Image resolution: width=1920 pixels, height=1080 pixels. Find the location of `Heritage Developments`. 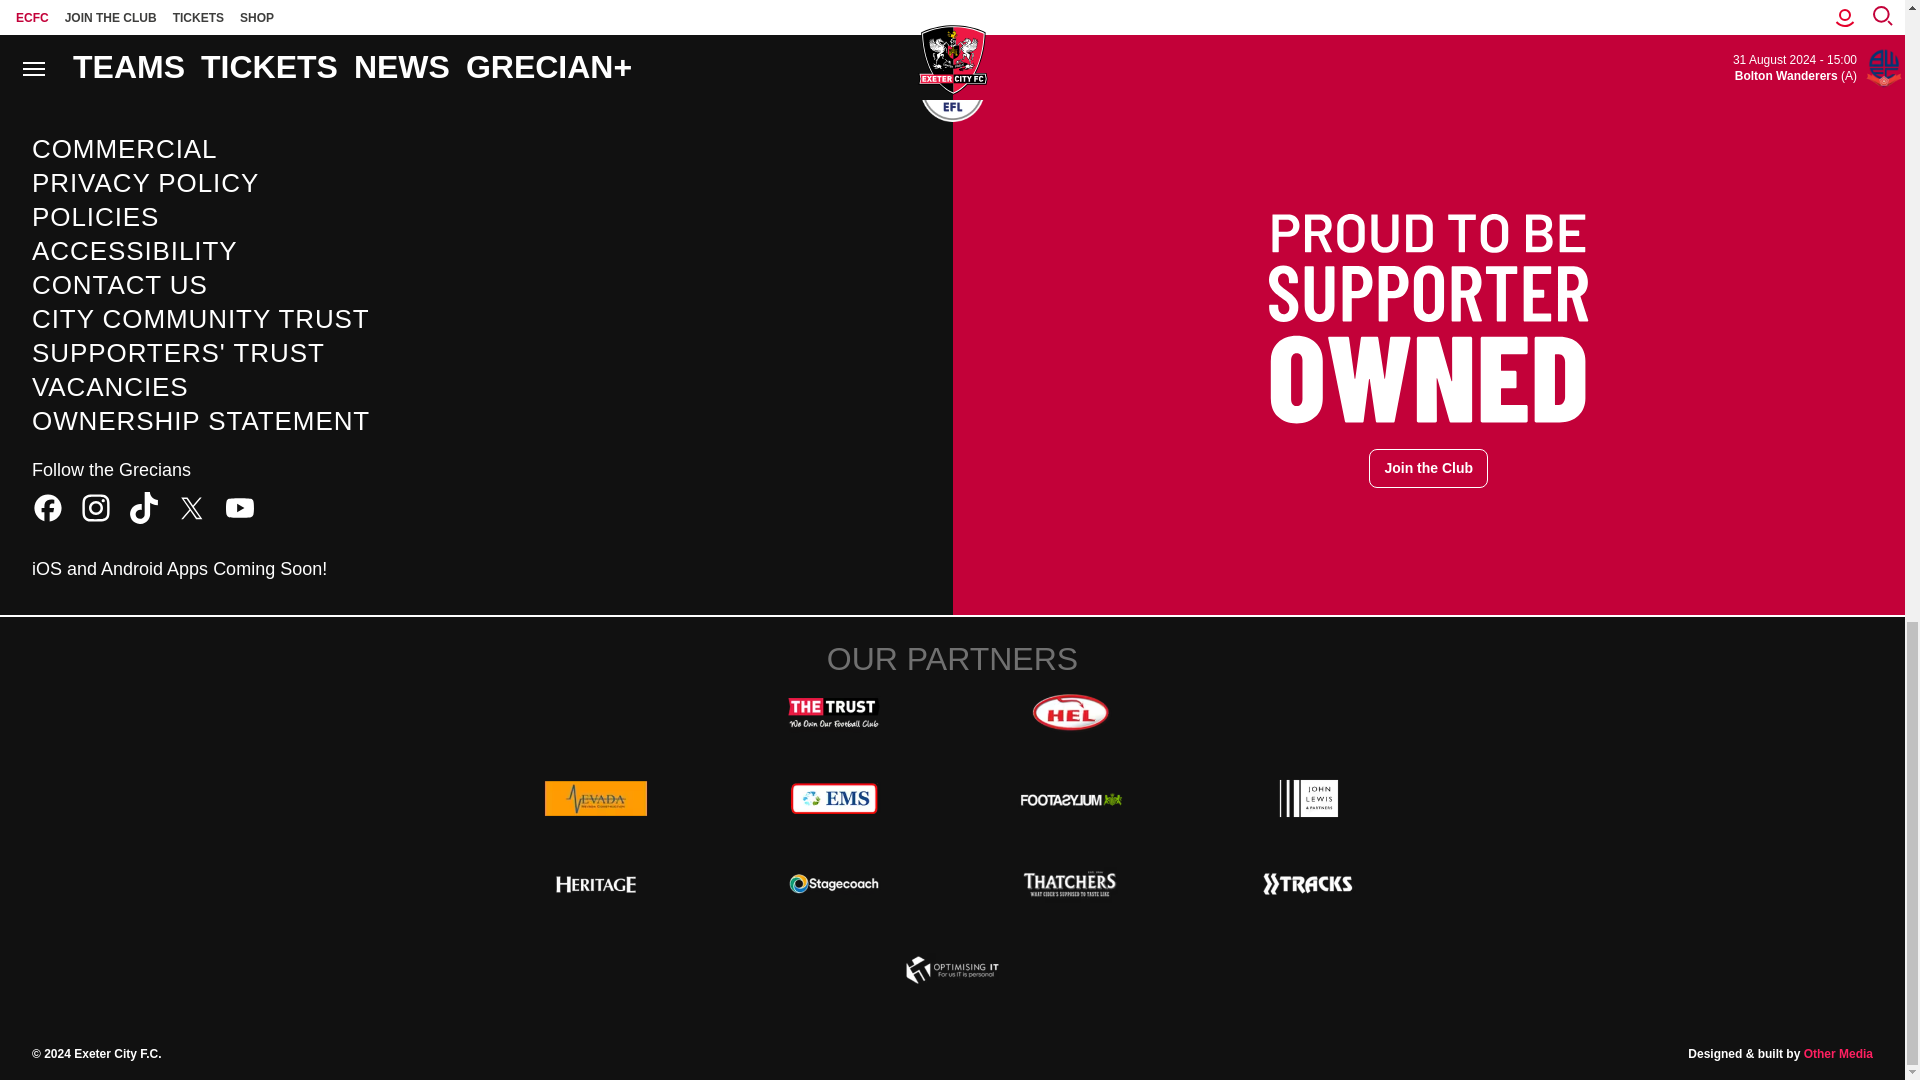

Heritage Developments is located at coordinates (596, 884).